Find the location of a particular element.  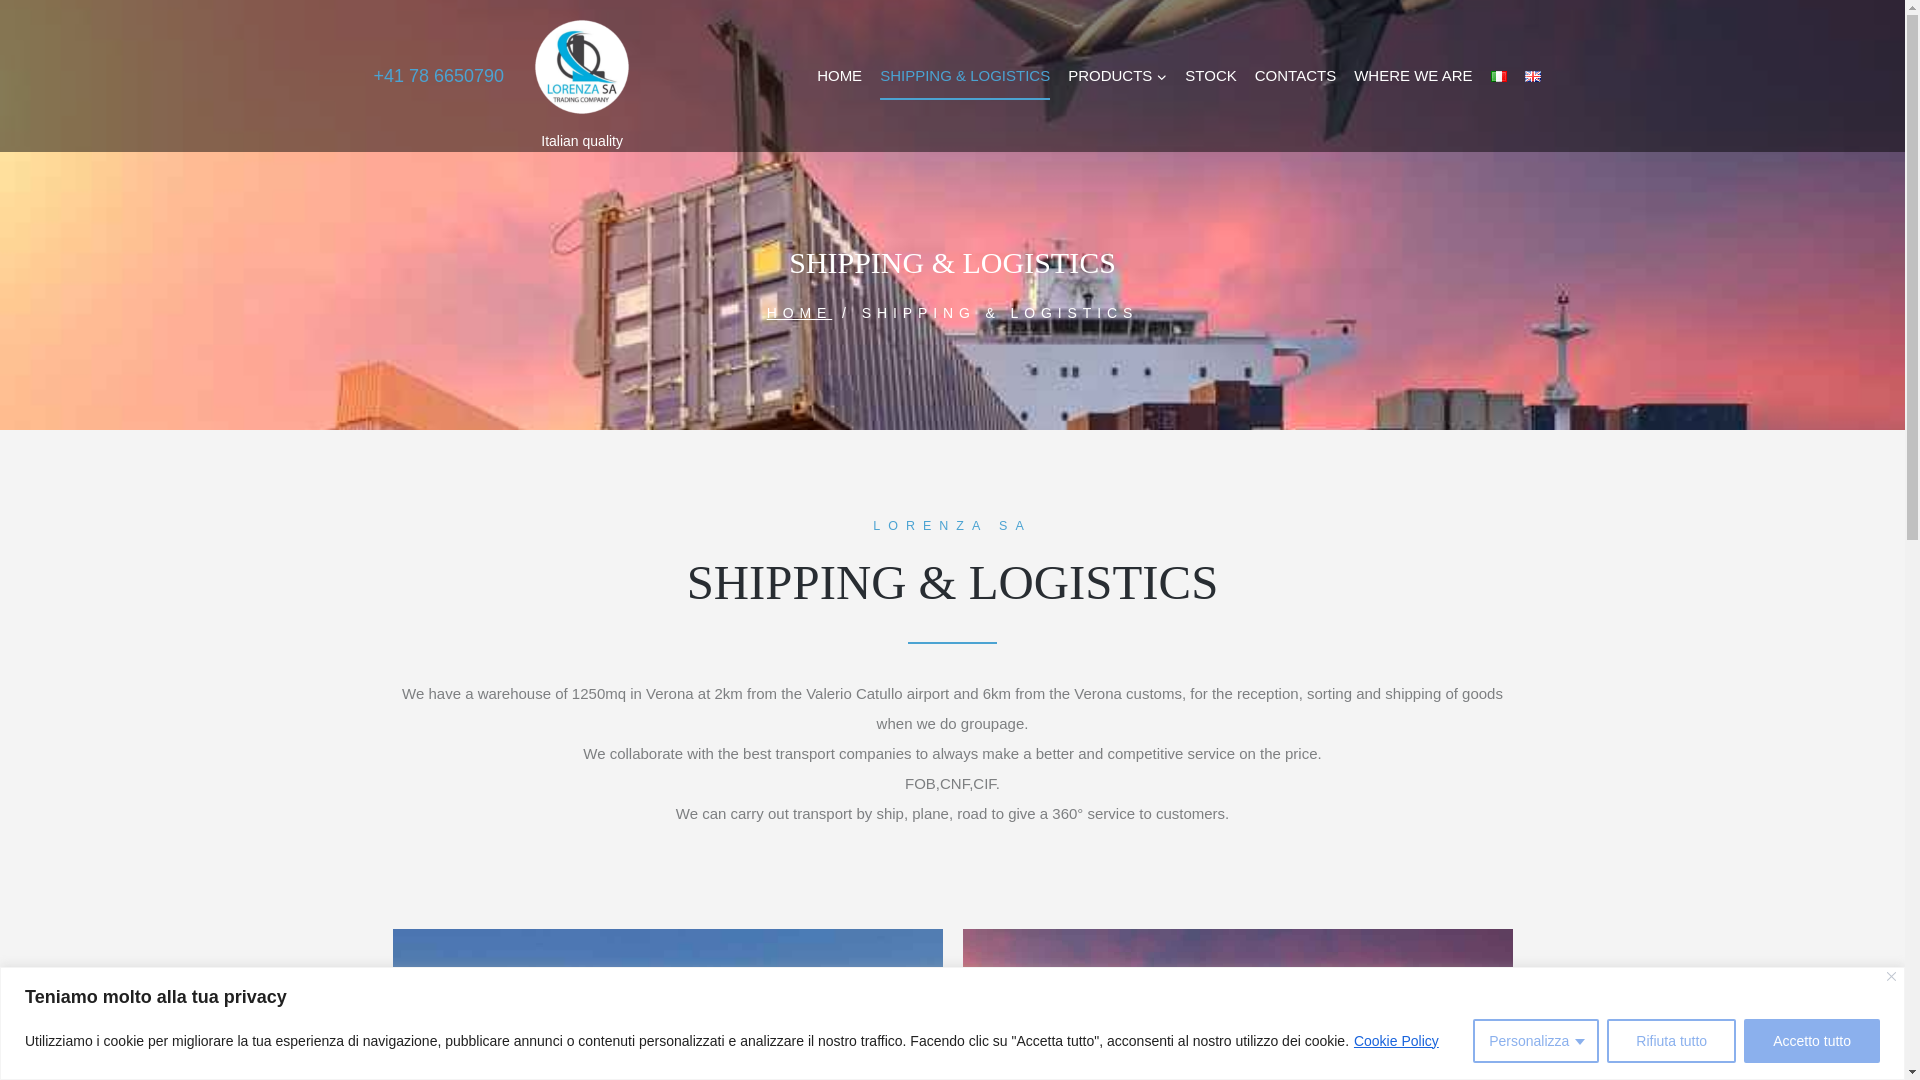

HOME is located at coordinates (800, 311).